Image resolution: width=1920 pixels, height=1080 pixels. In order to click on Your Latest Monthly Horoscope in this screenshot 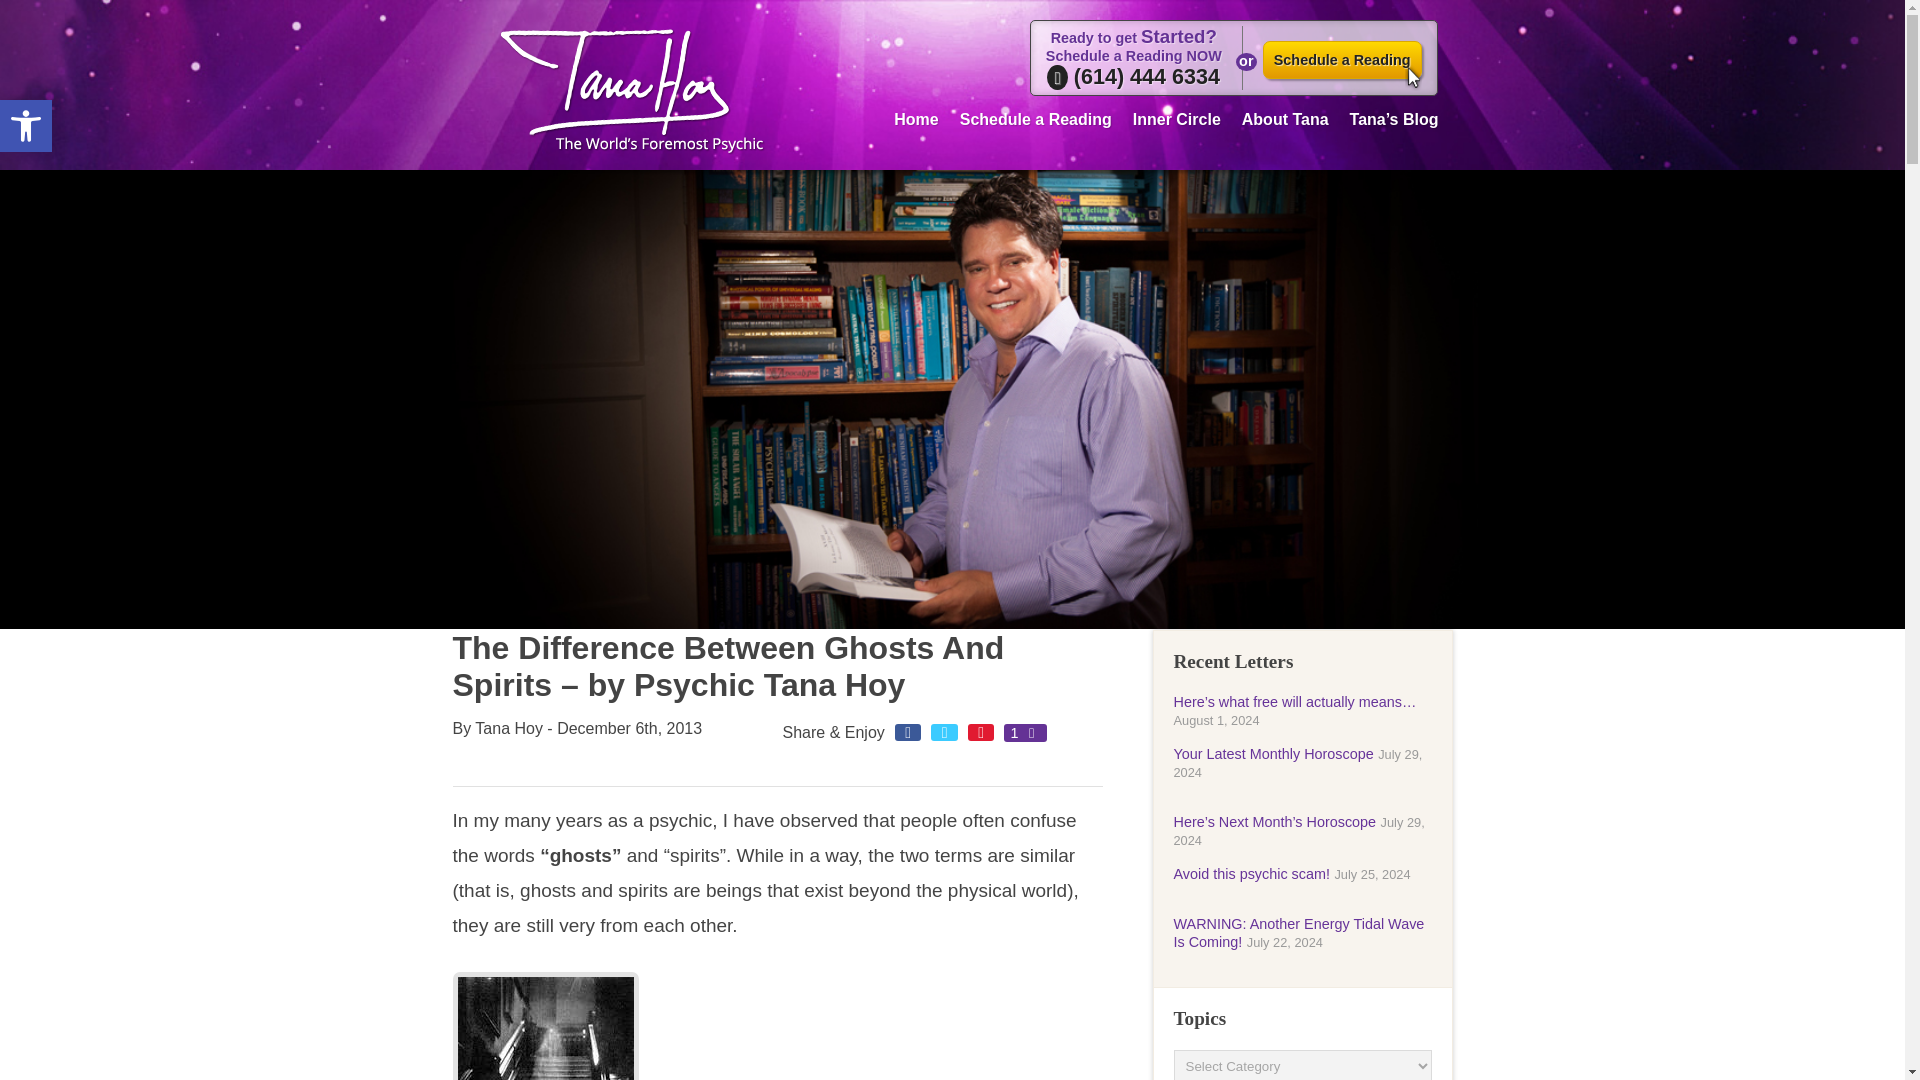, I will do `click(1342, 60)`.